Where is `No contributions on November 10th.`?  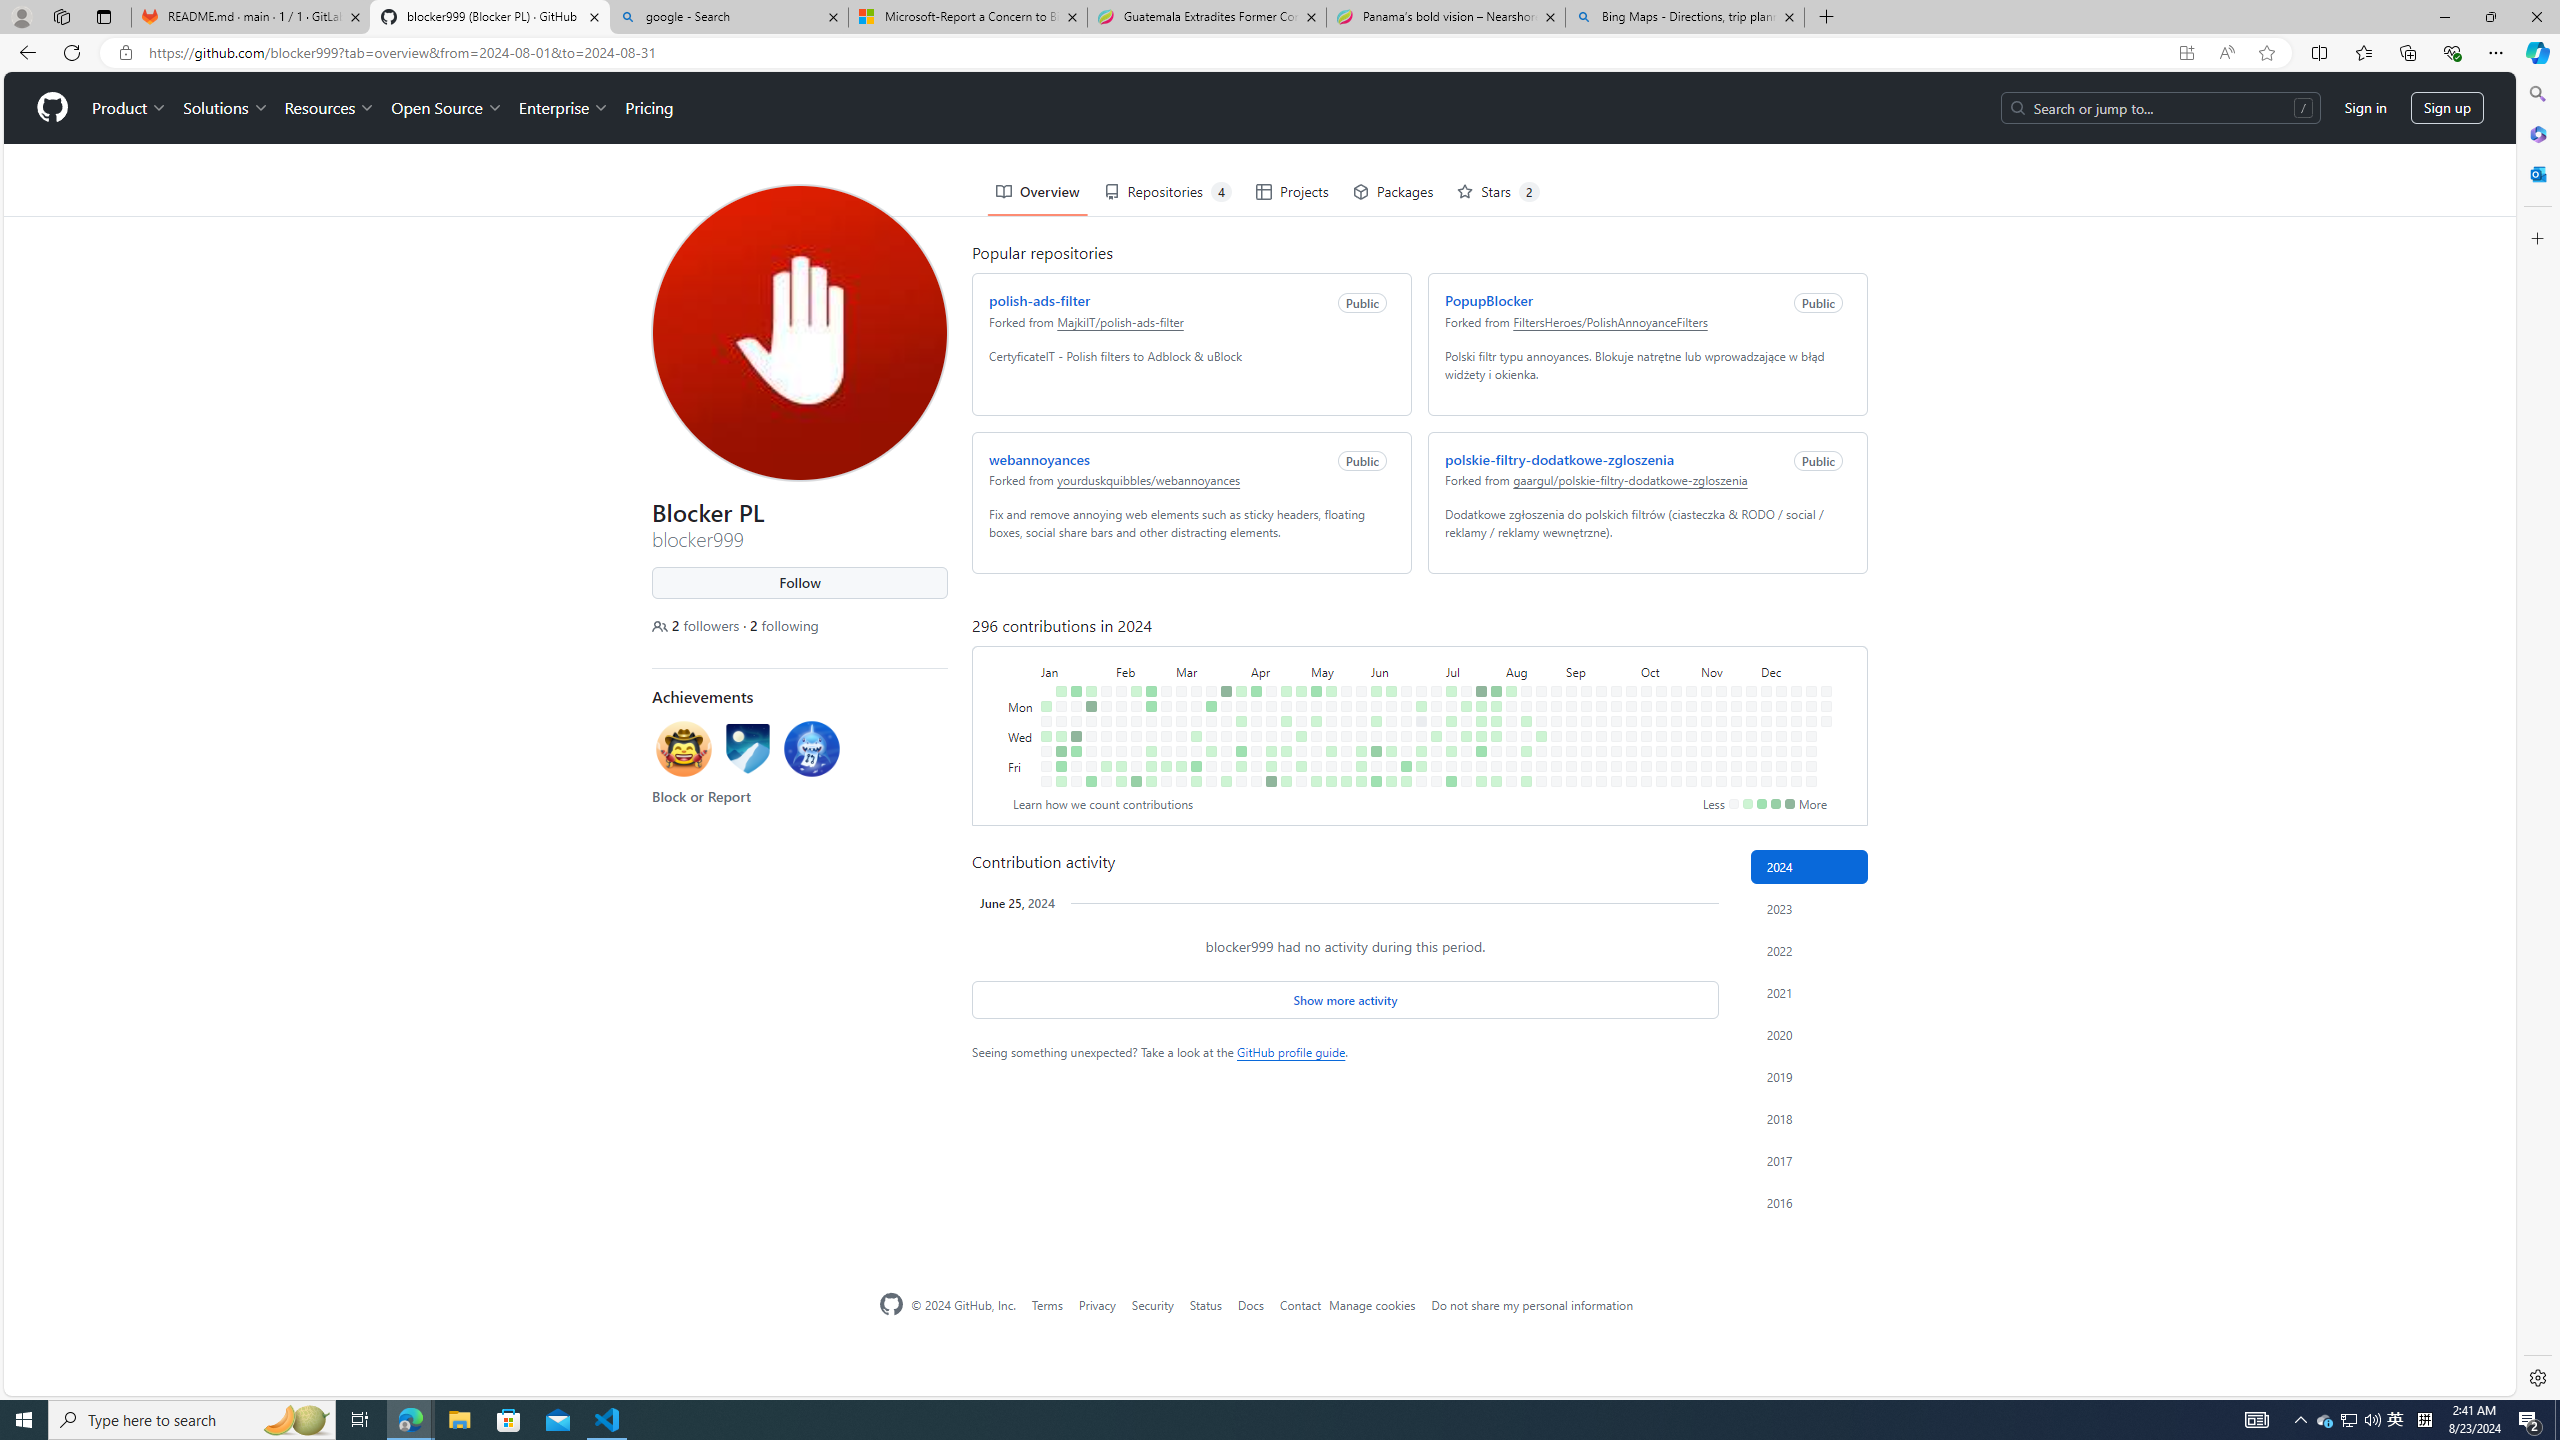
No contributions on November 10th. is located at coordinates (1717, 618).